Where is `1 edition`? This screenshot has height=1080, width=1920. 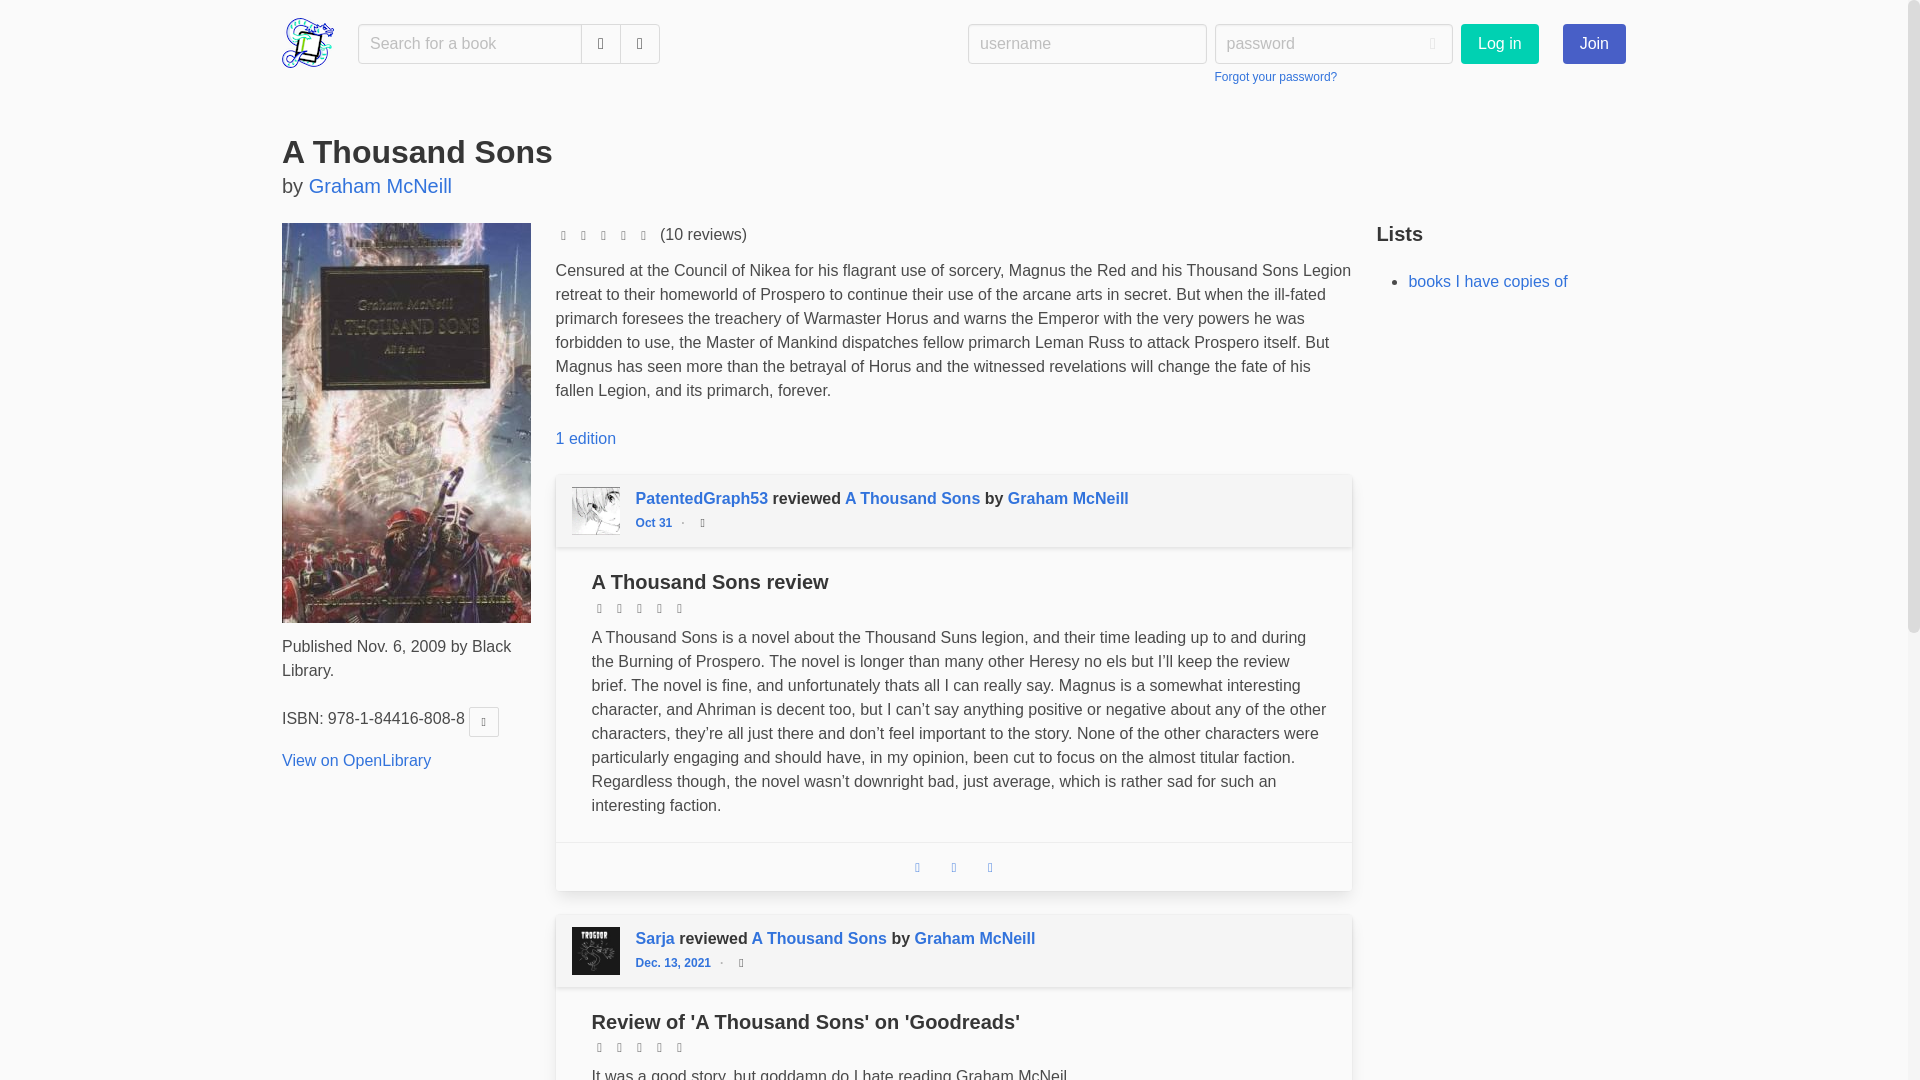
1 edition is located at coordinates (586, 438).